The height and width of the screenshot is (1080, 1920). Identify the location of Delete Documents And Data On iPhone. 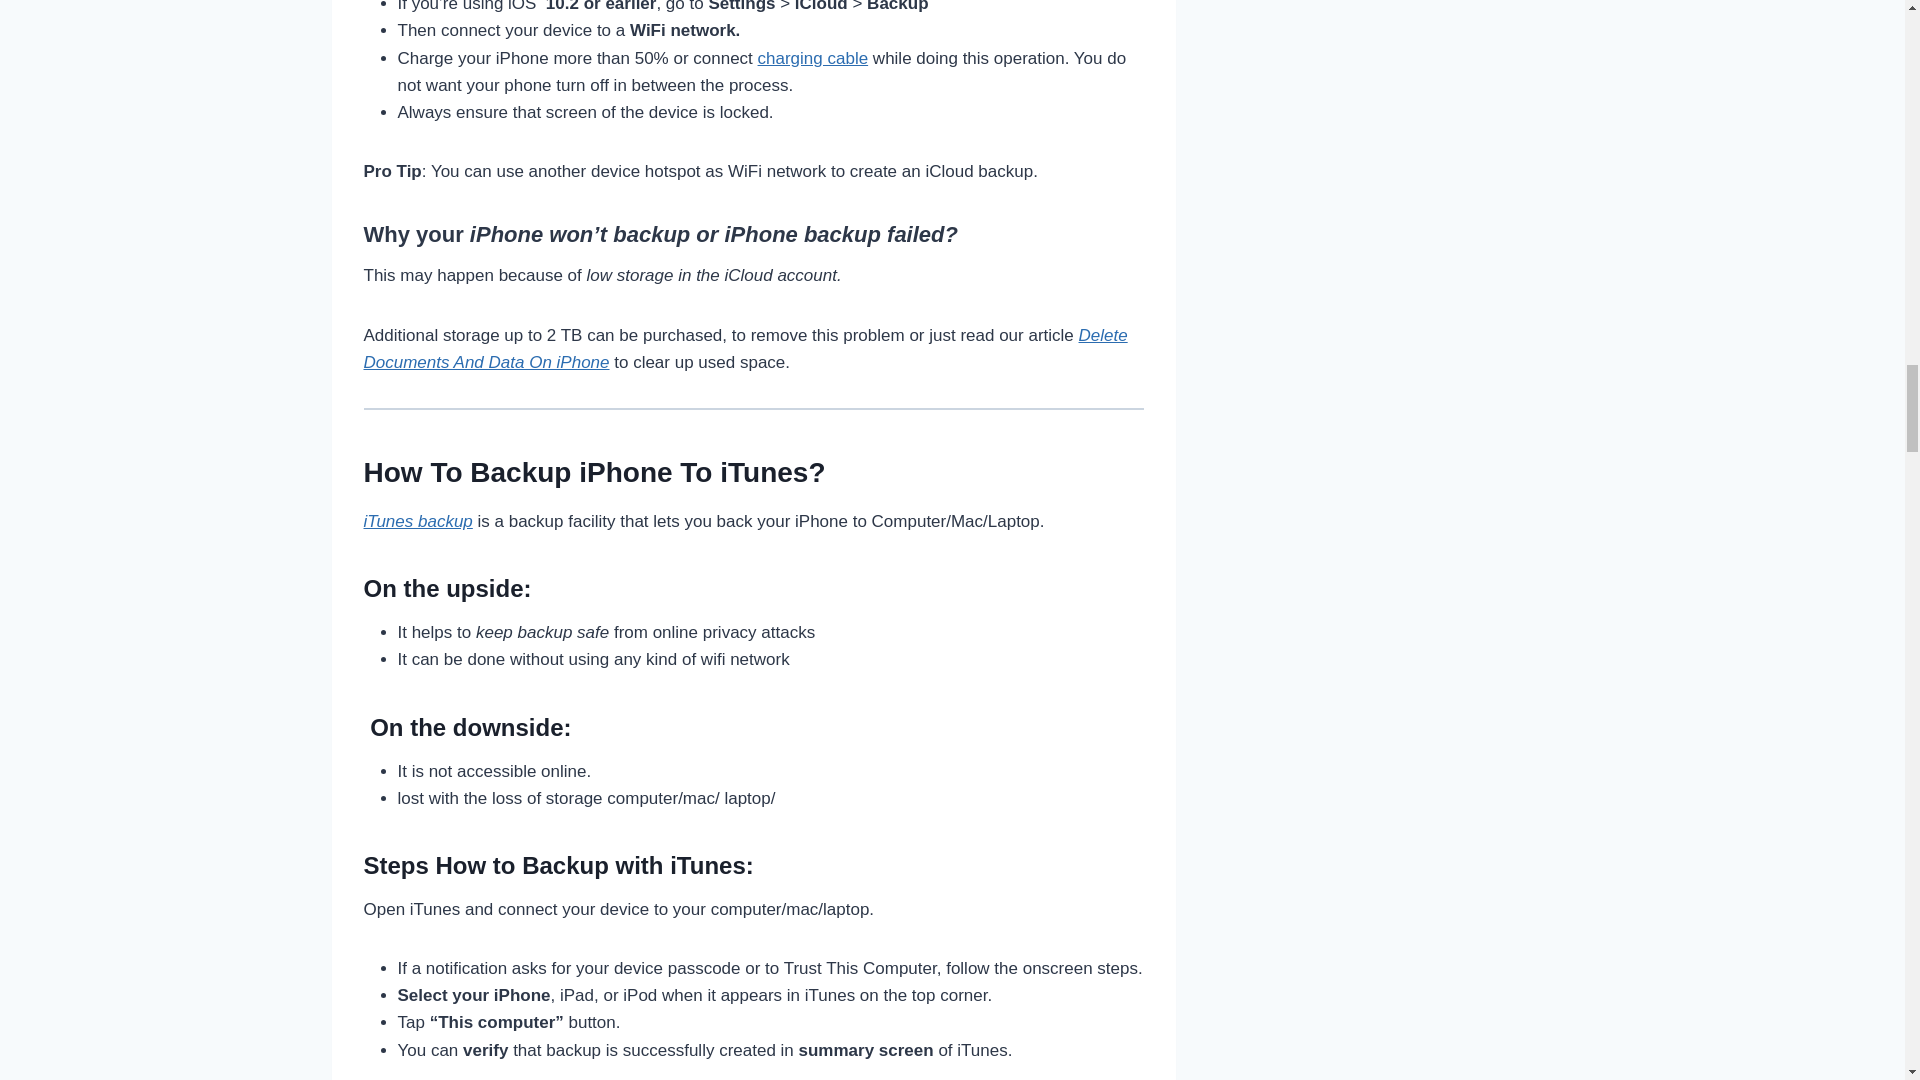
(746, 348).